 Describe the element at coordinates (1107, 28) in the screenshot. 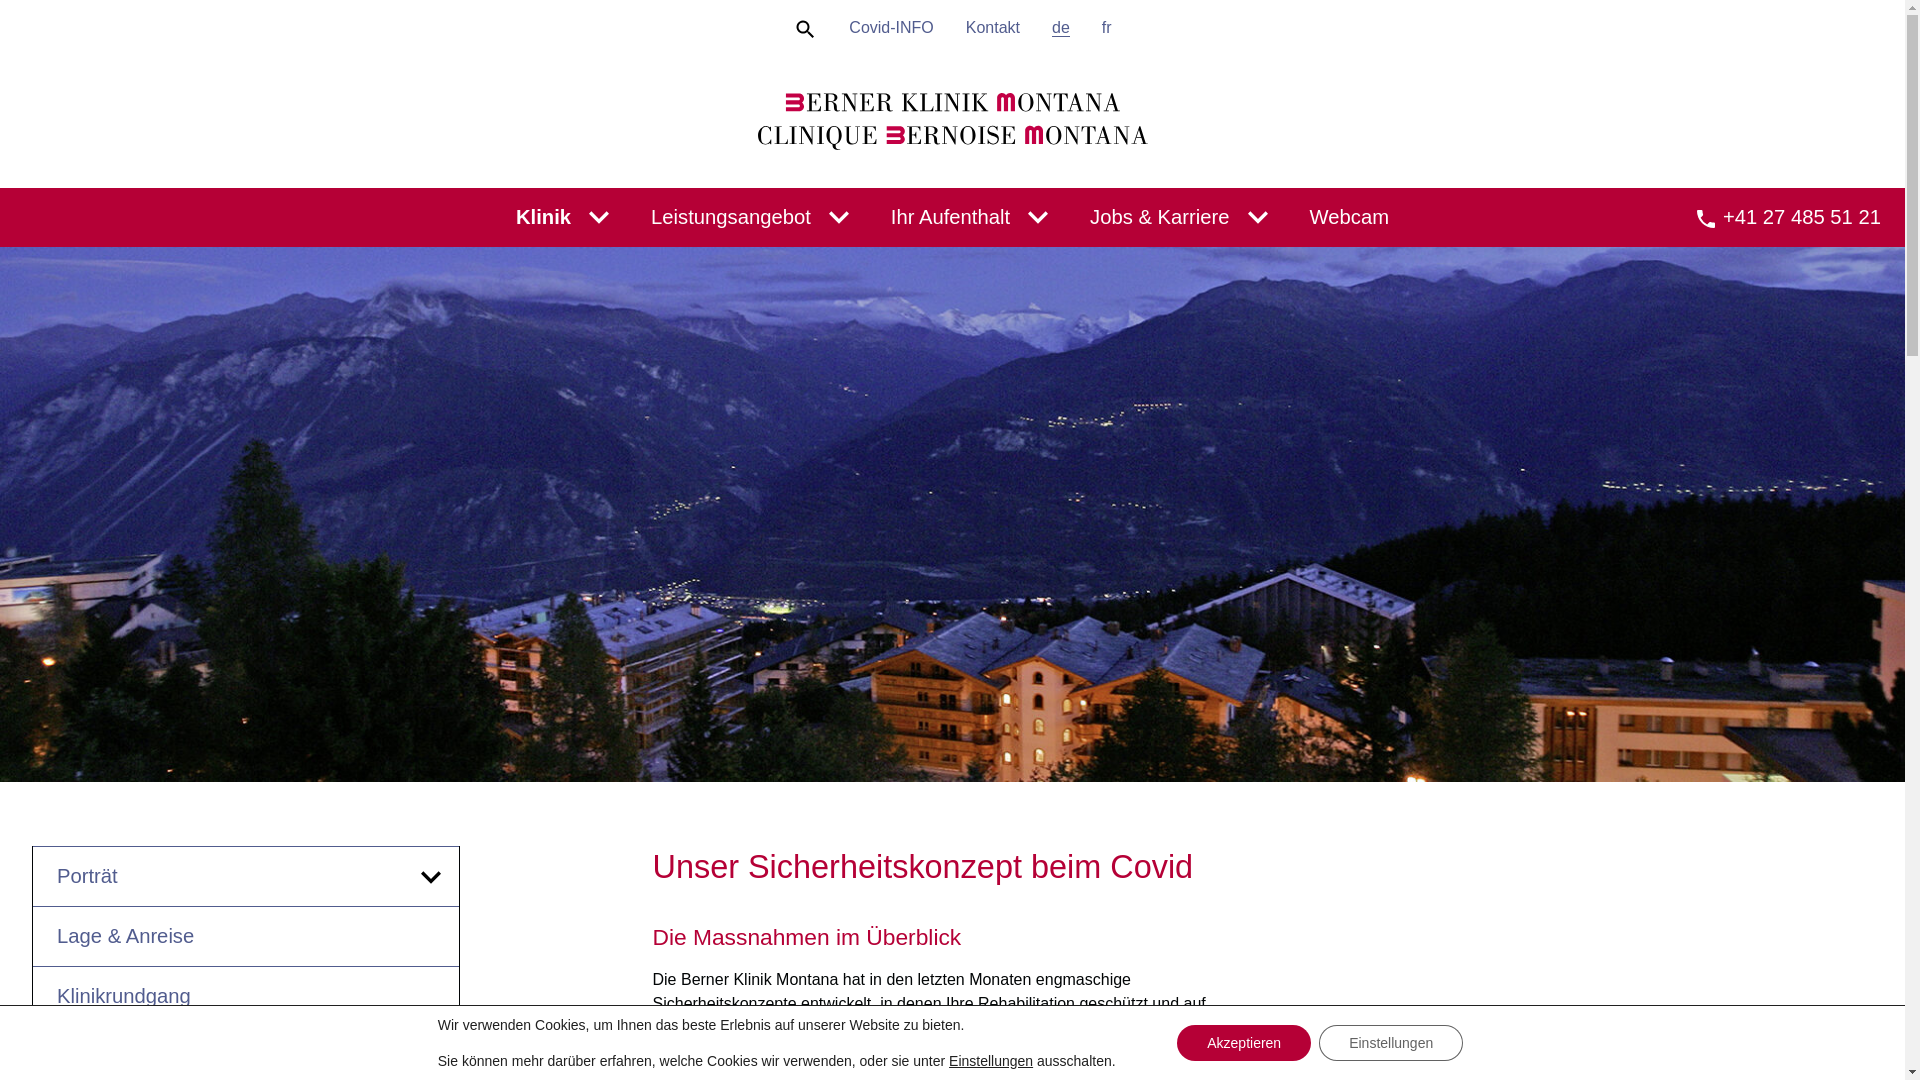

I see `fr` at that location.